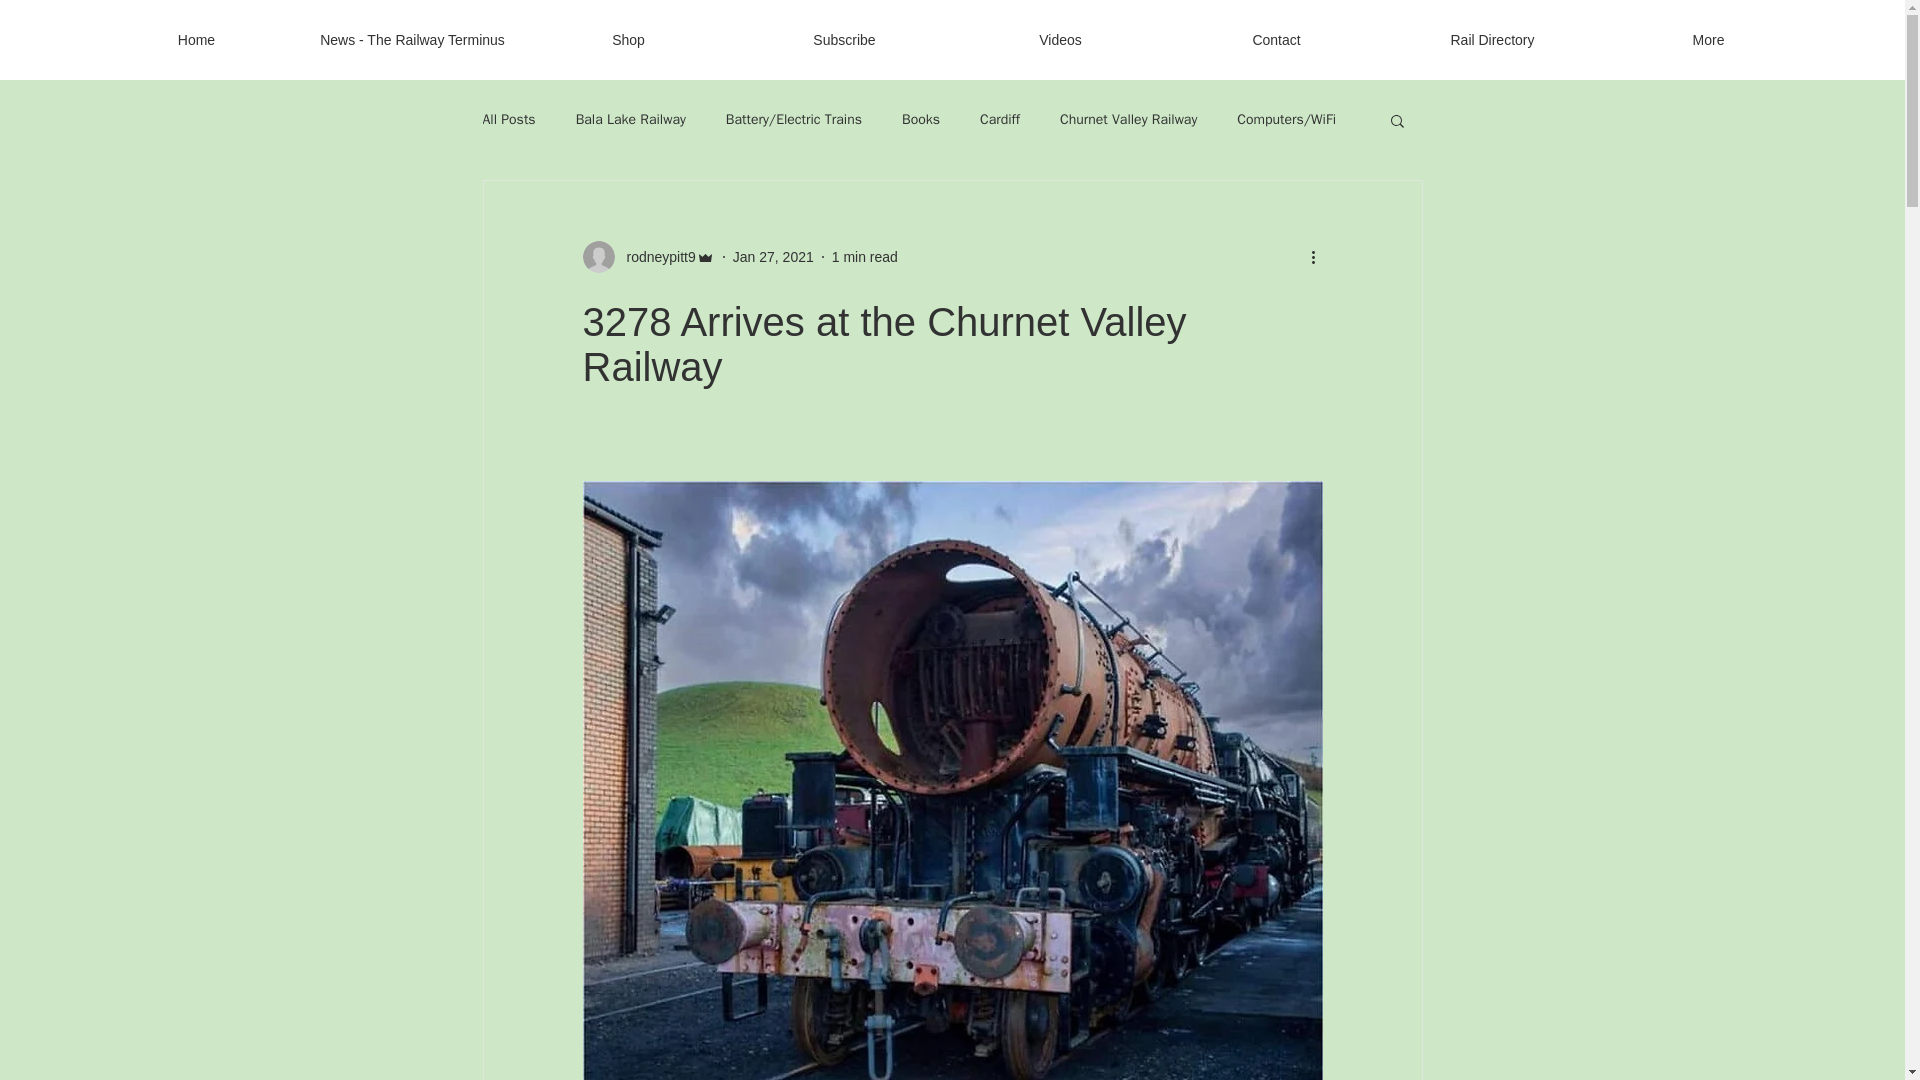  What do you see at coordinates (921, 120) in the screenshot?
I see `Books` at bounding box center [921, 120].